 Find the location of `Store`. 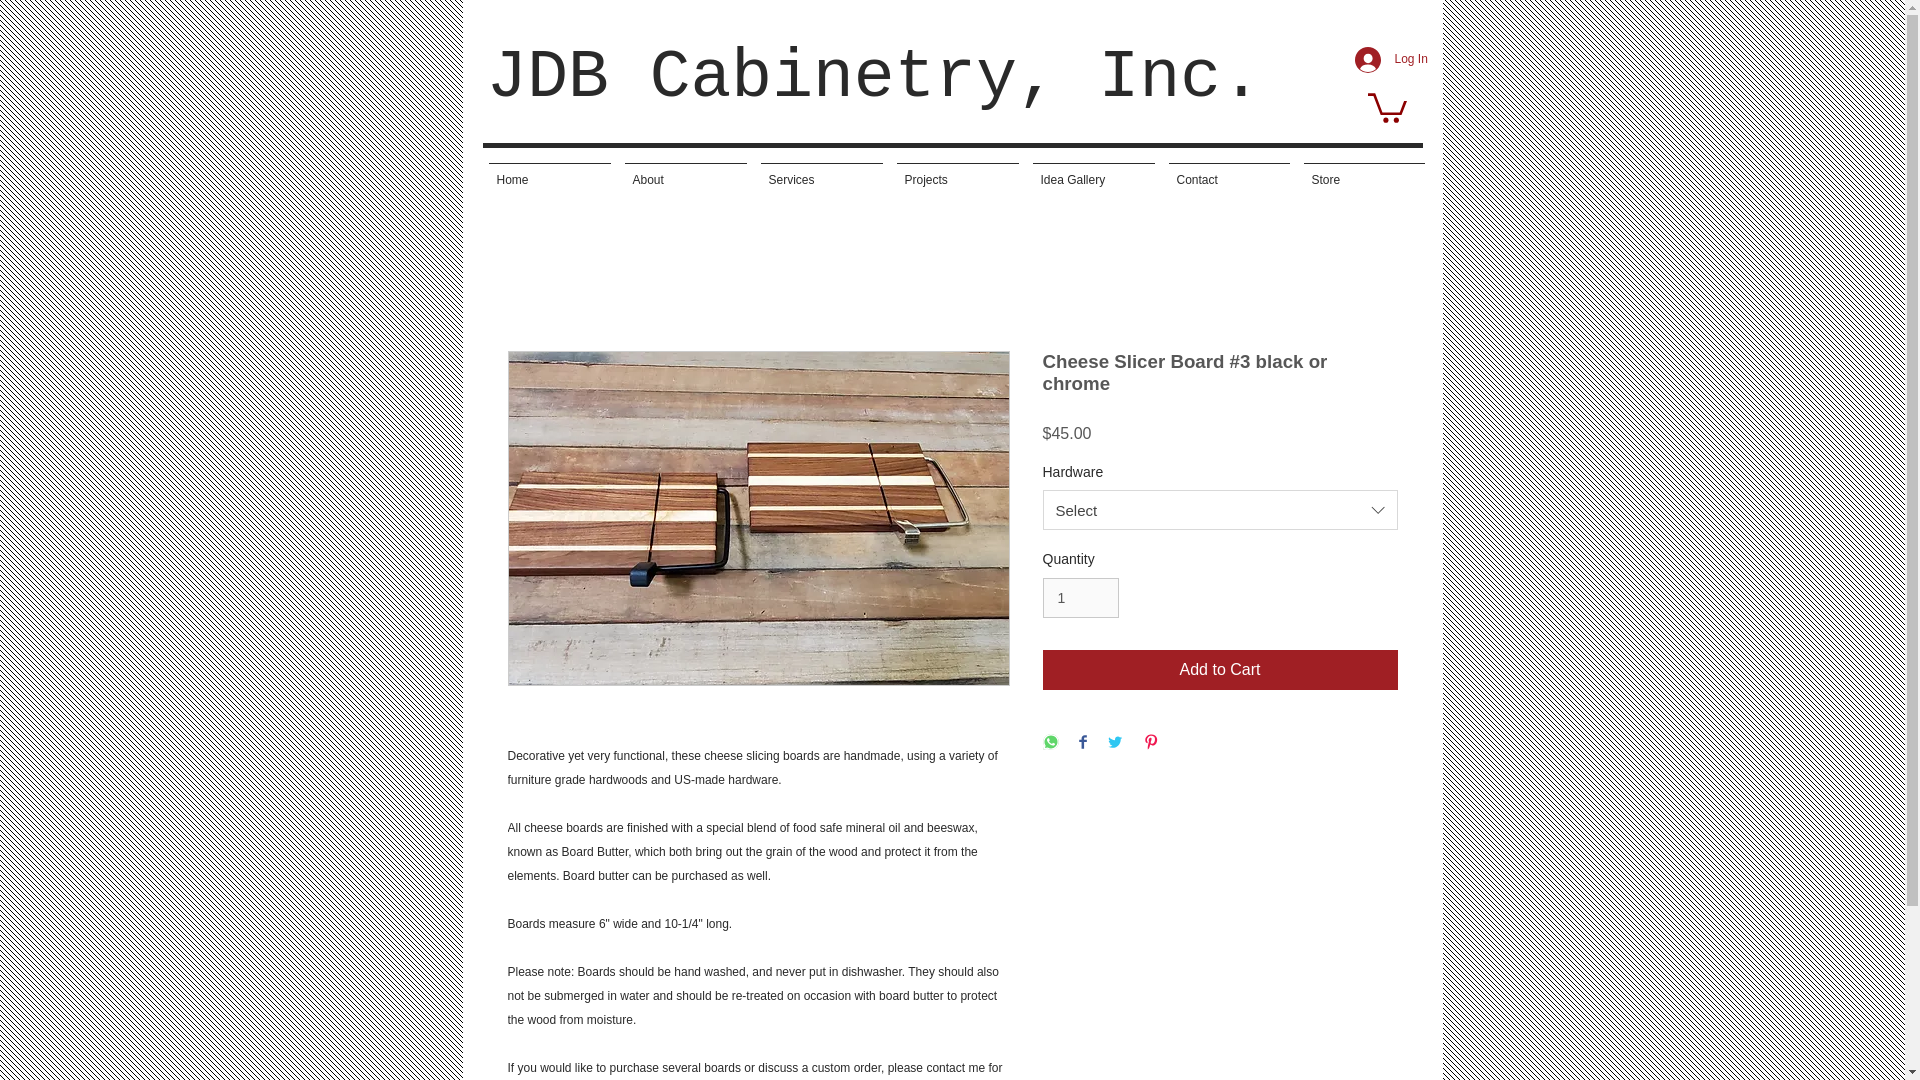

Store is located at coordinates (1363, 171).